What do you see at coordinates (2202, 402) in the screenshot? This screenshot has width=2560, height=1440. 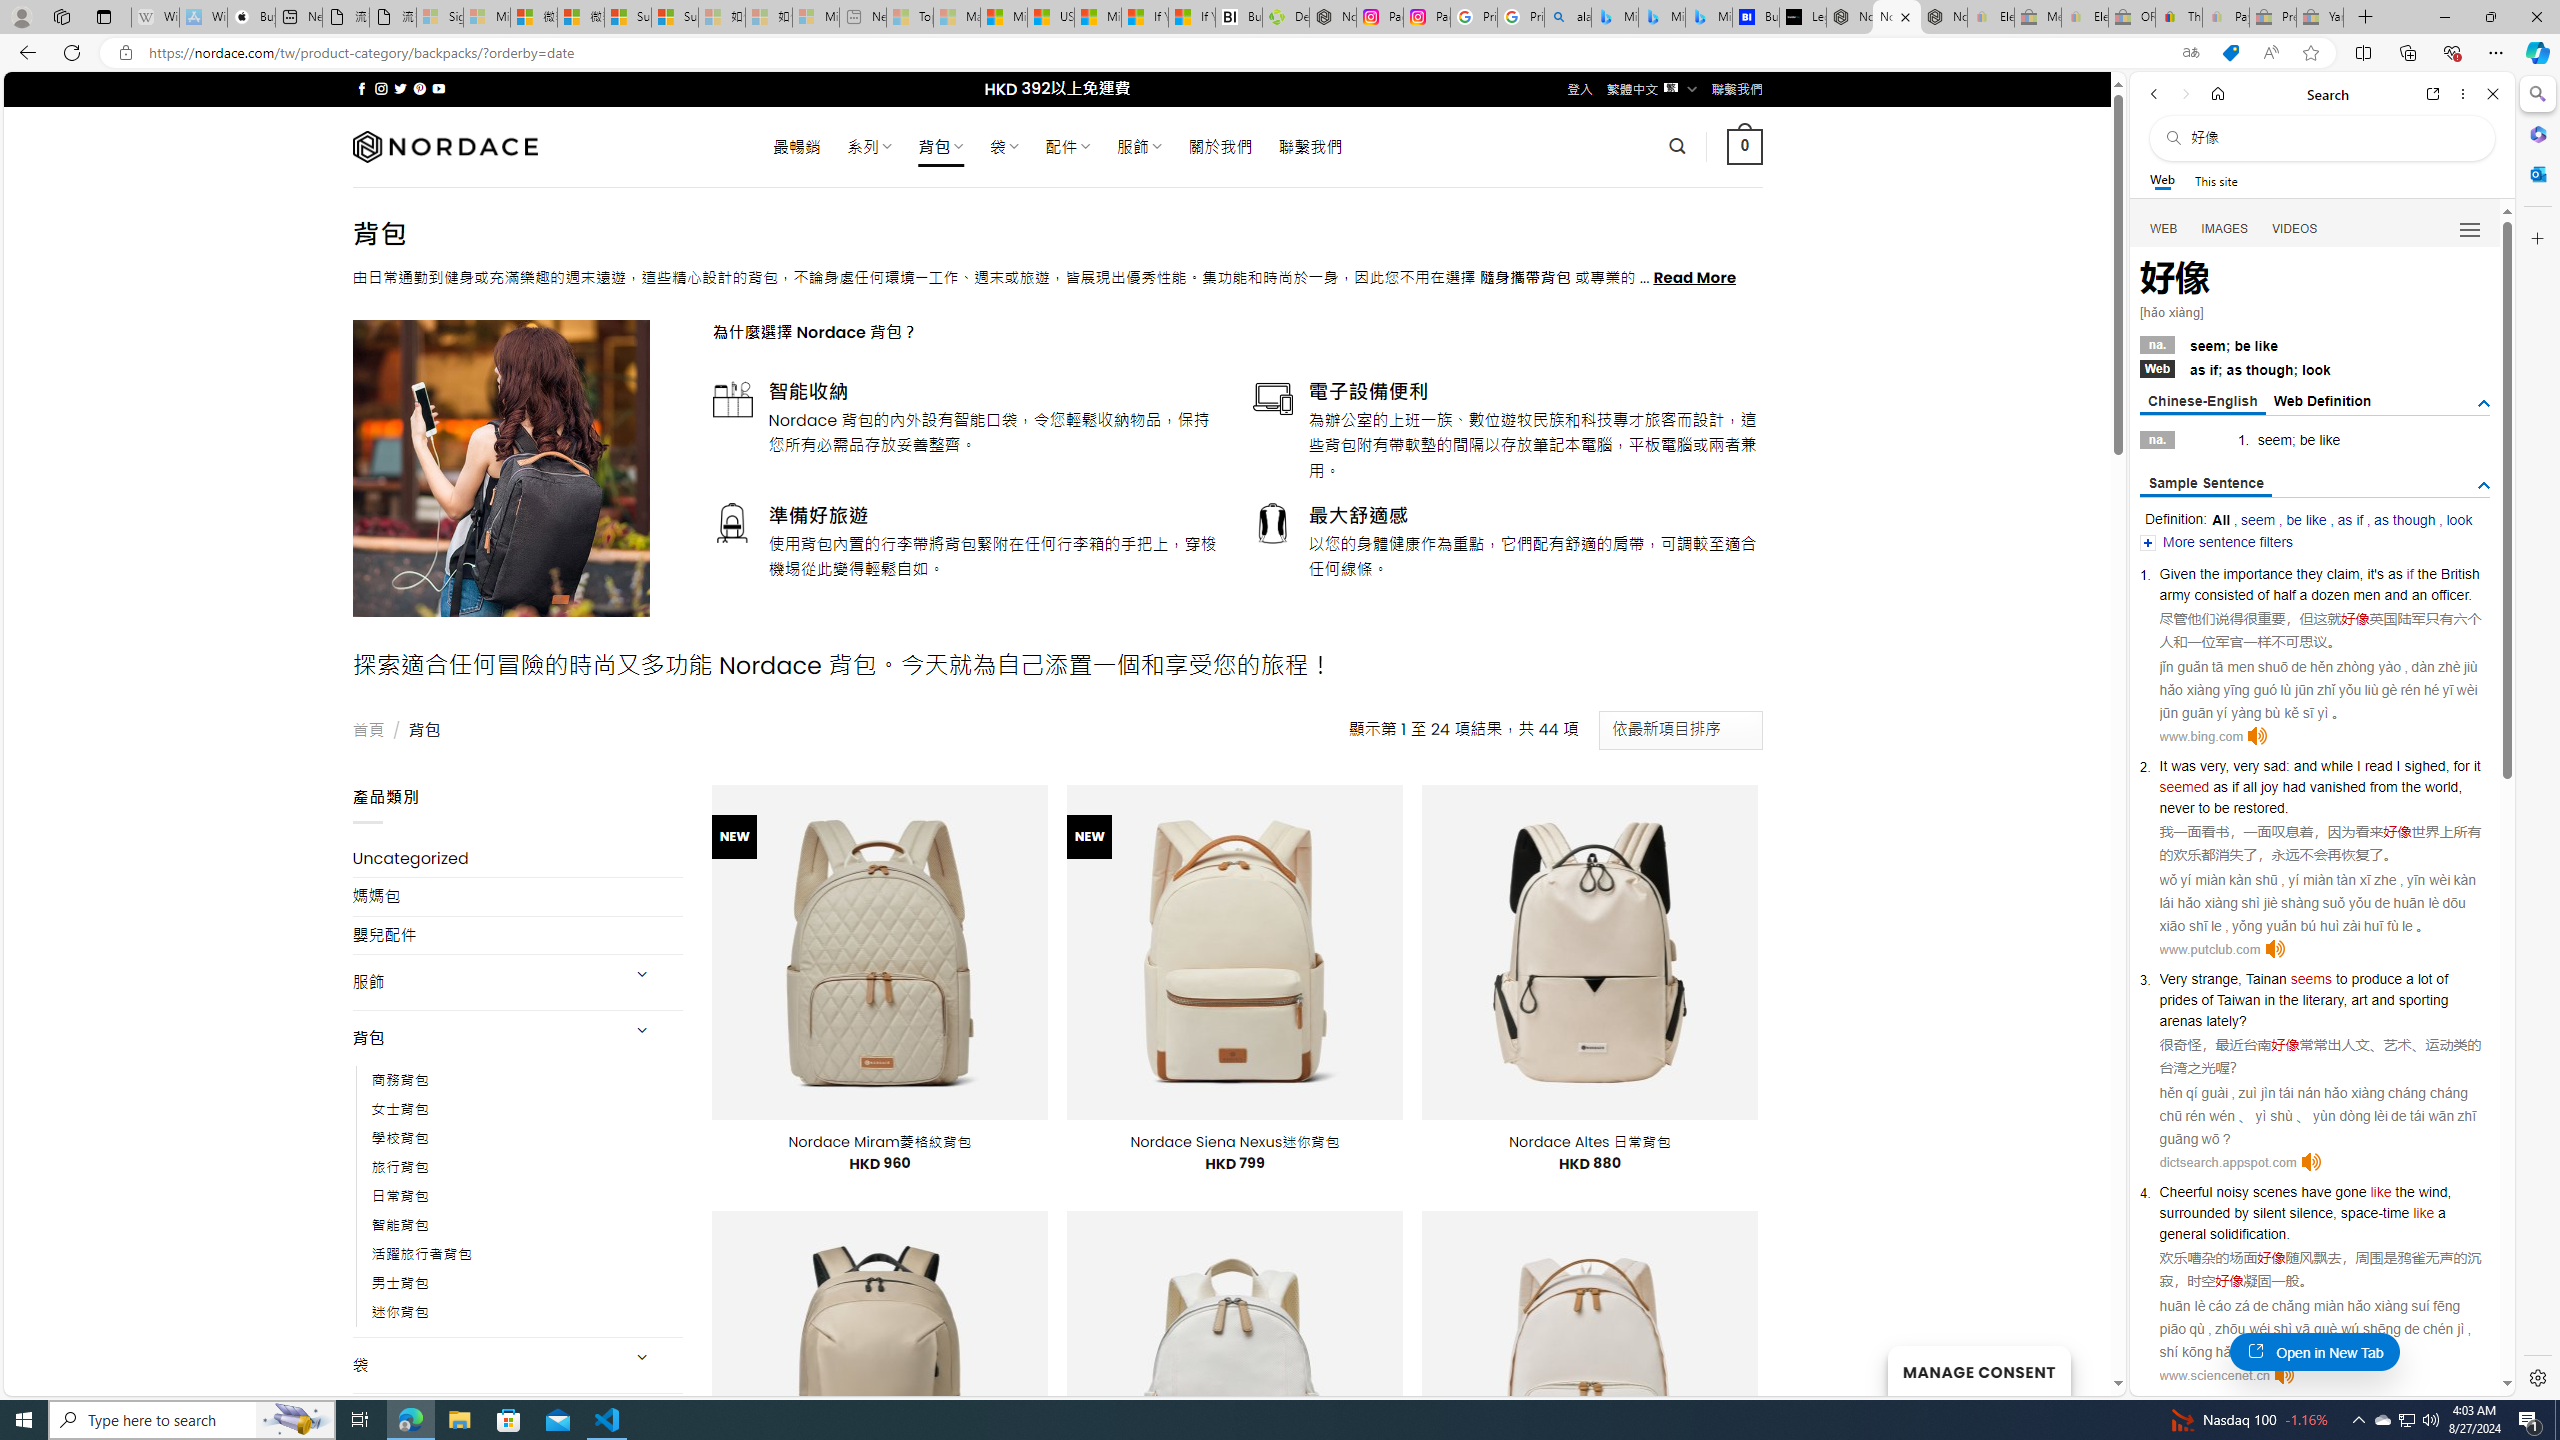 I see `Chinese-English` at bounding box center [2202, 402].